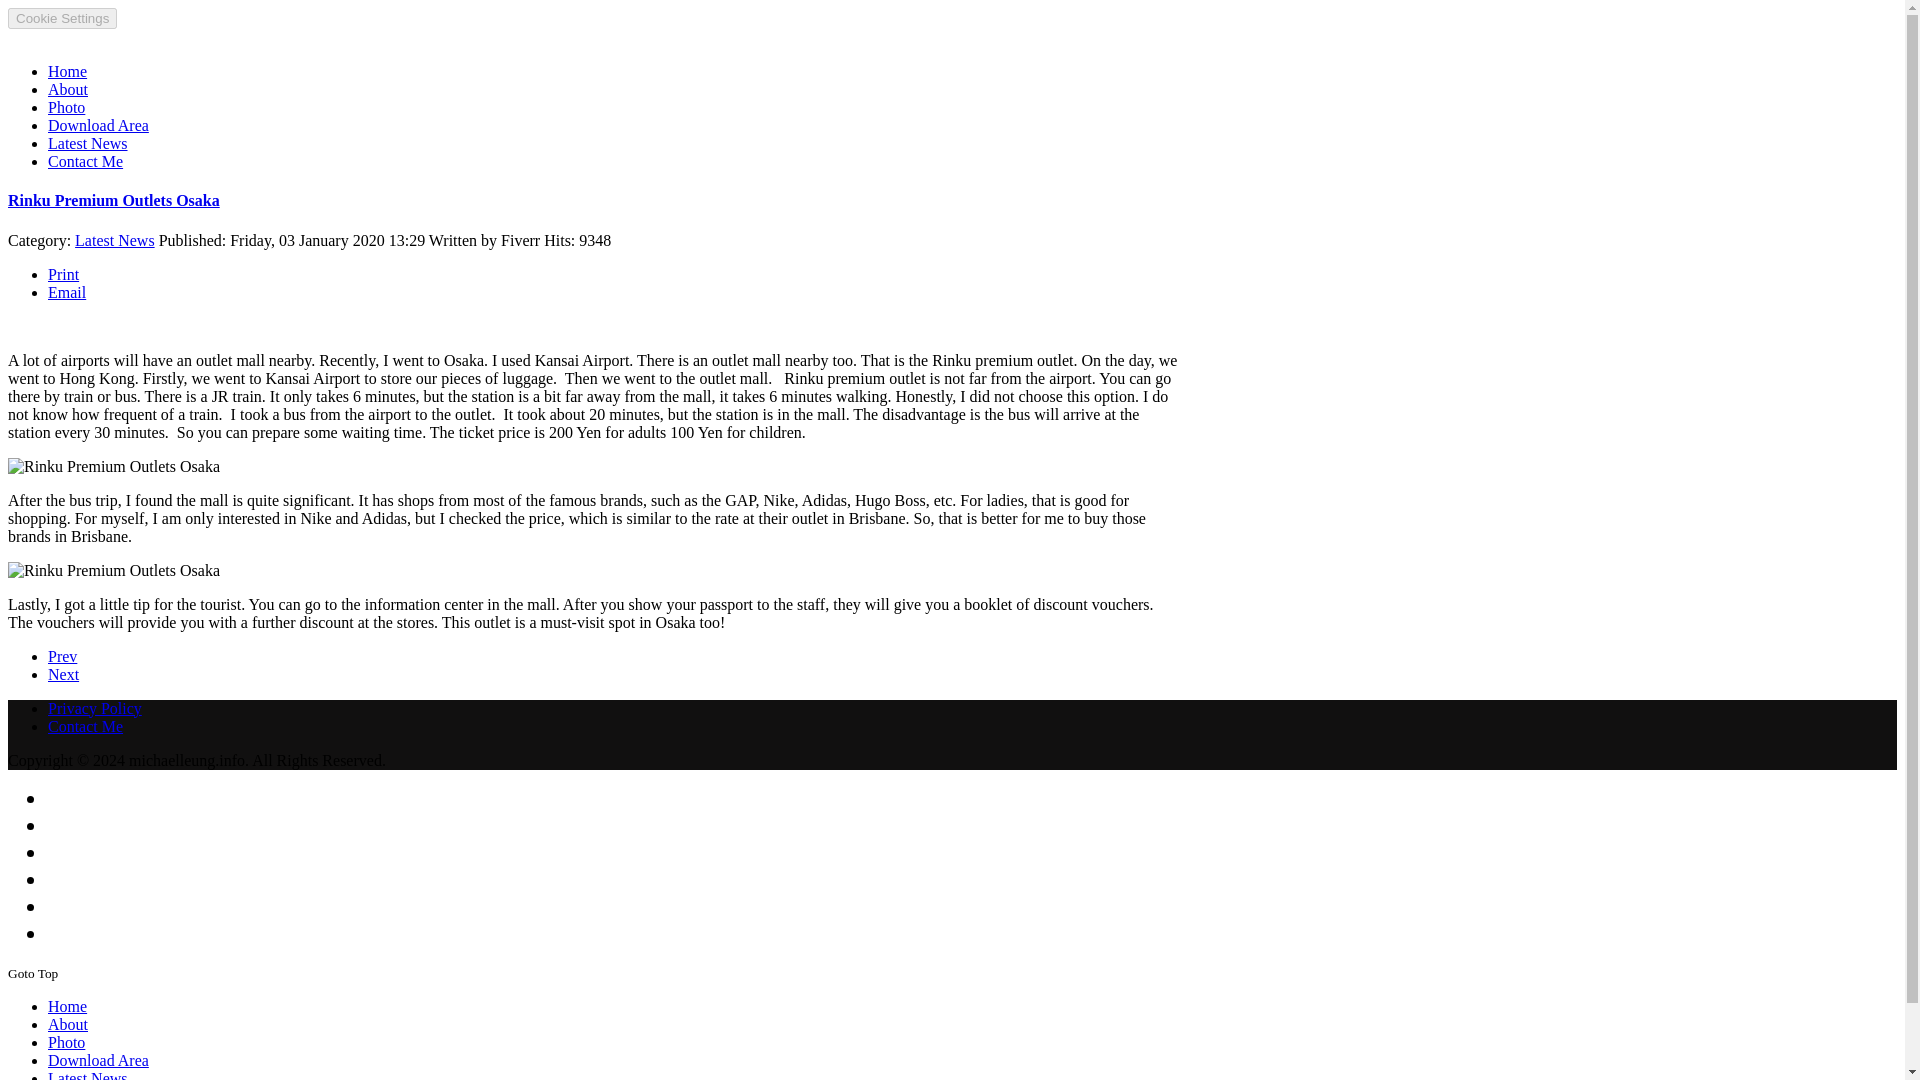  Describe the element at coordinates (63, 274) in the screenshot. I see `Print` at that location.